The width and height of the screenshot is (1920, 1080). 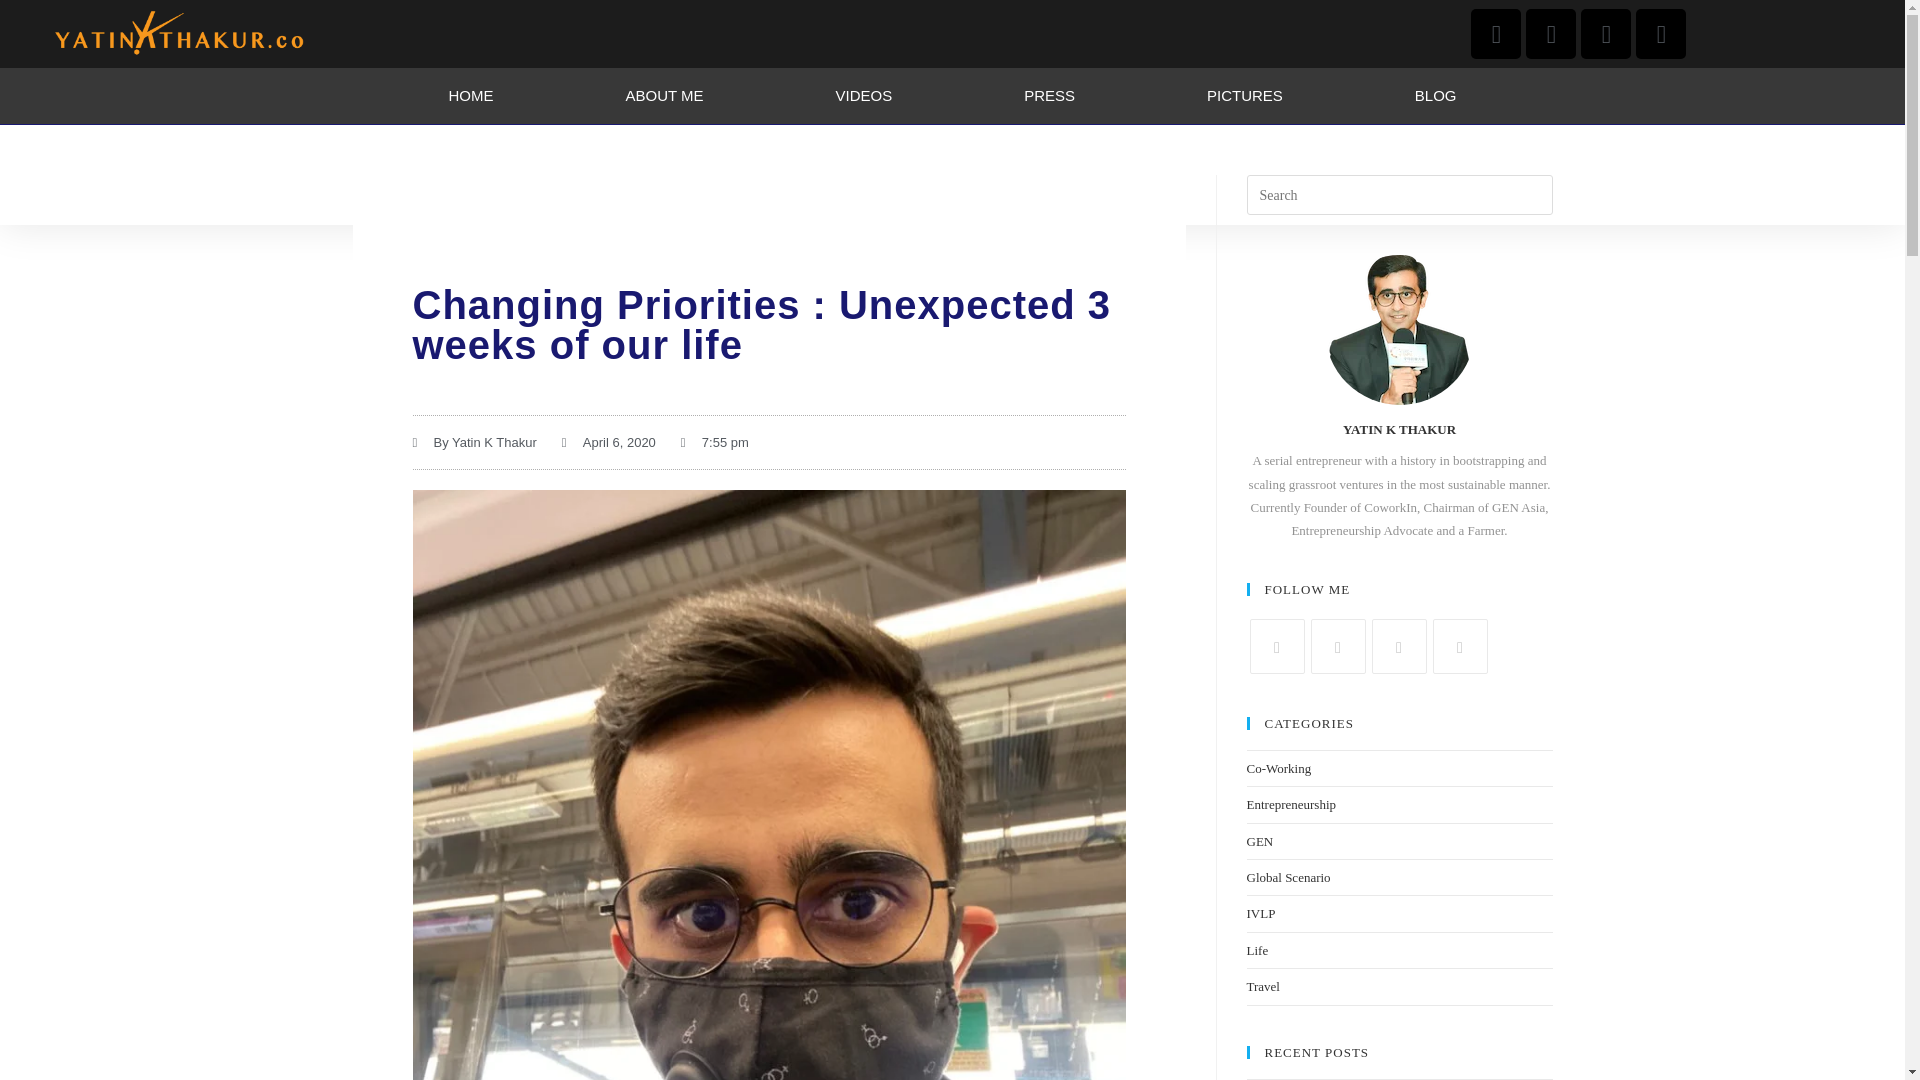 What do you see at coordinates (1459, 646) in the screenshot?
I see `Youtube` at bounding box center [1459, 646].